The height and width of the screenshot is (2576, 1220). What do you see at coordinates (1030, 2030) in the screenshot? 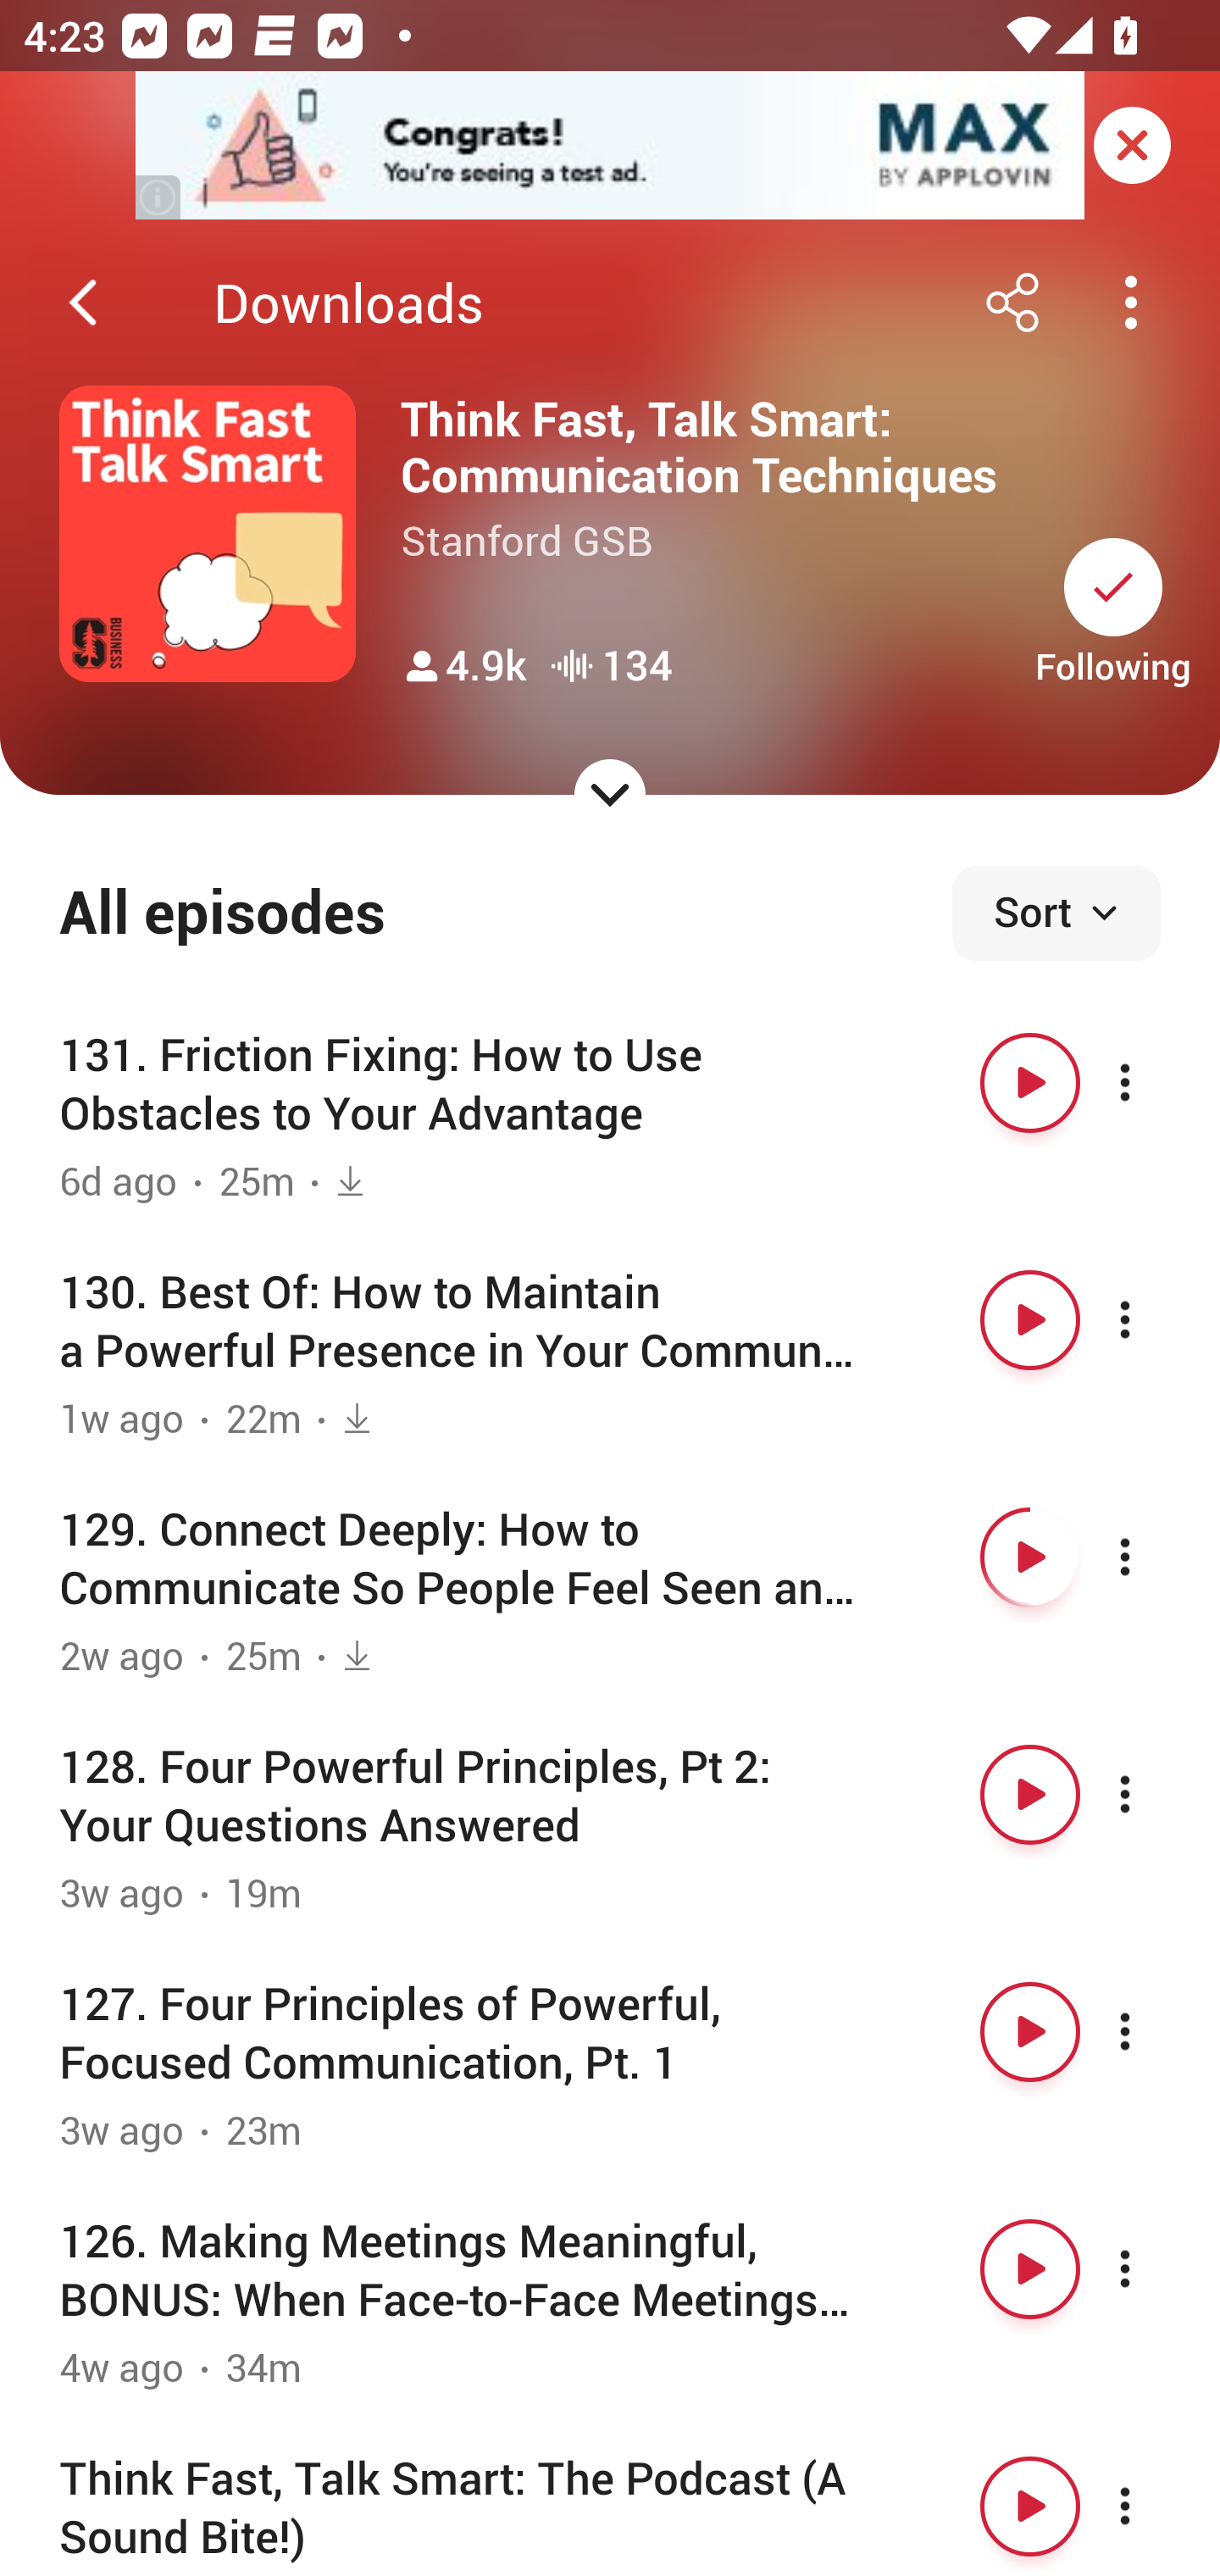
I see `Play button` at bounding box center [1030, 2030].